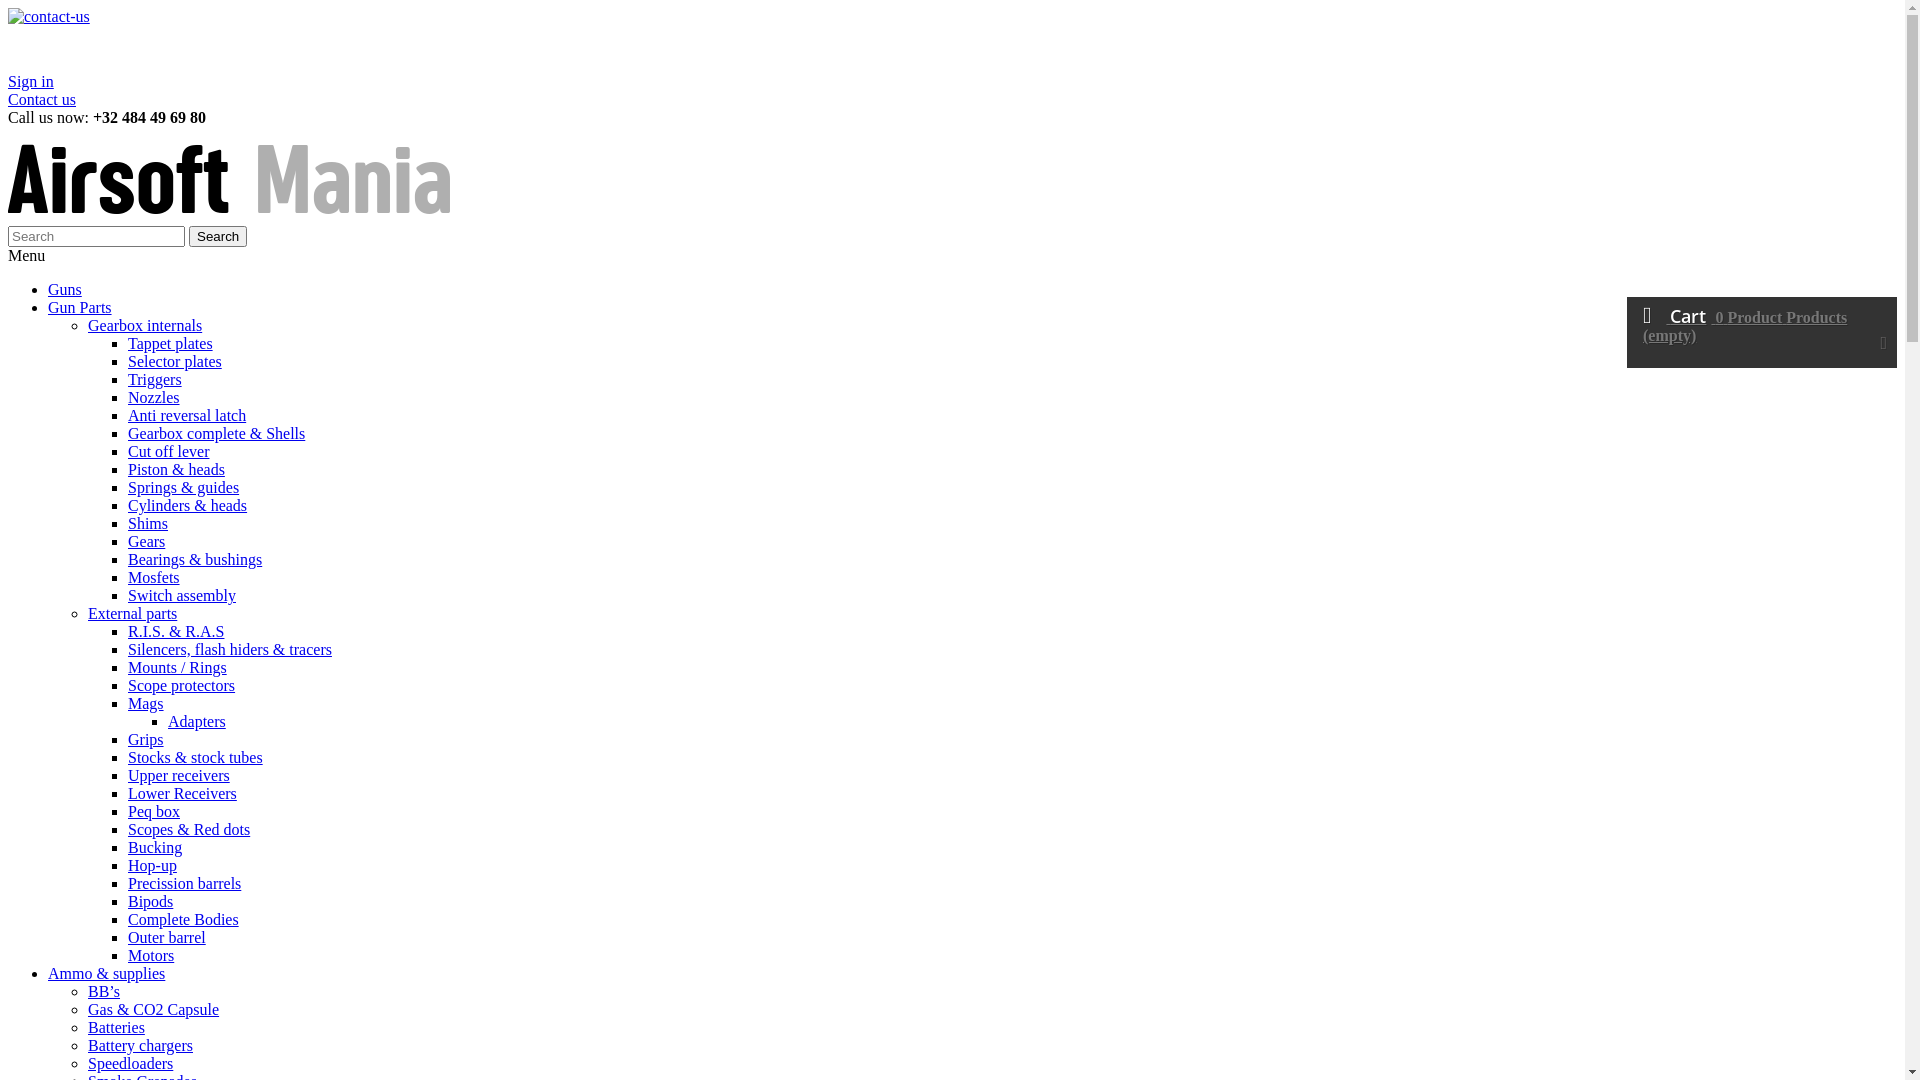  I want to click on Cart 0 Product Products (empty), so click(1762, 332).